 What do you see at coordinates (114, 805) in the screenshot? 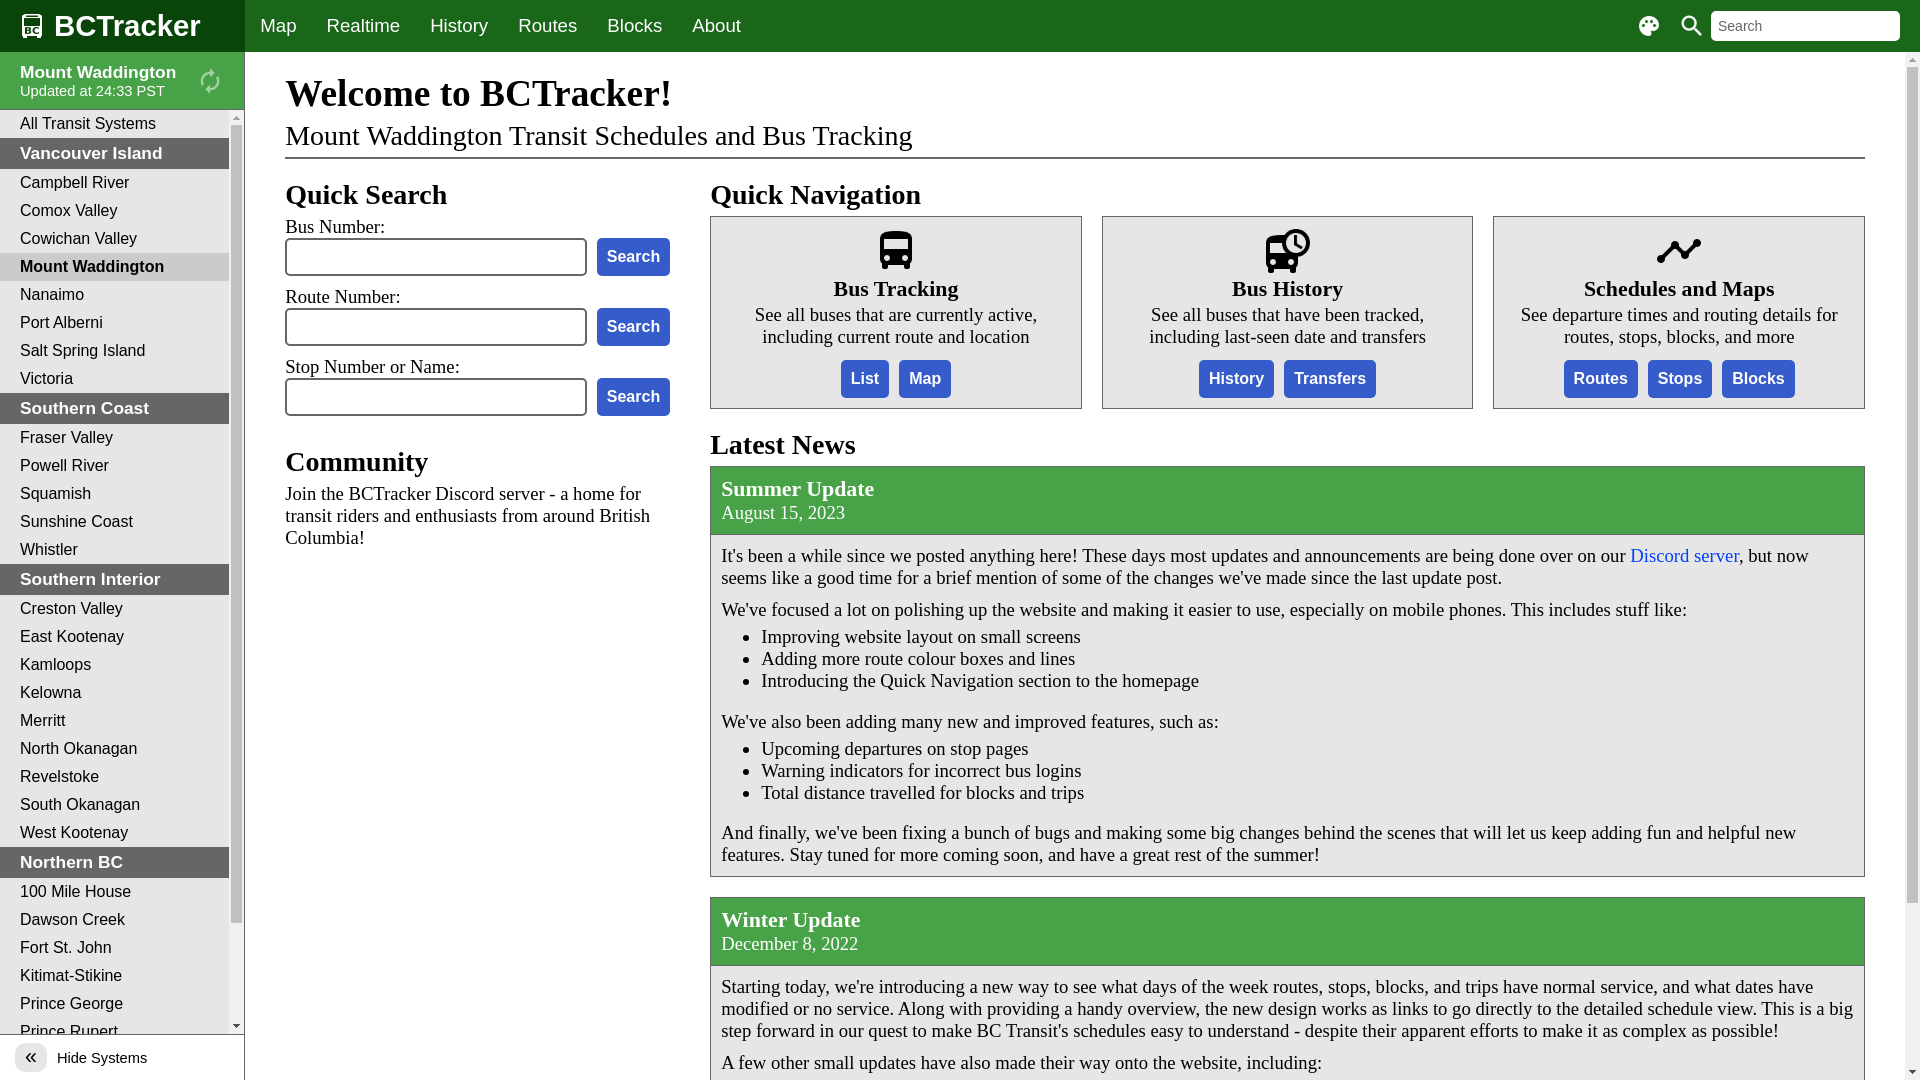
I see `South Okanagan` at bounding box center [114, 805].